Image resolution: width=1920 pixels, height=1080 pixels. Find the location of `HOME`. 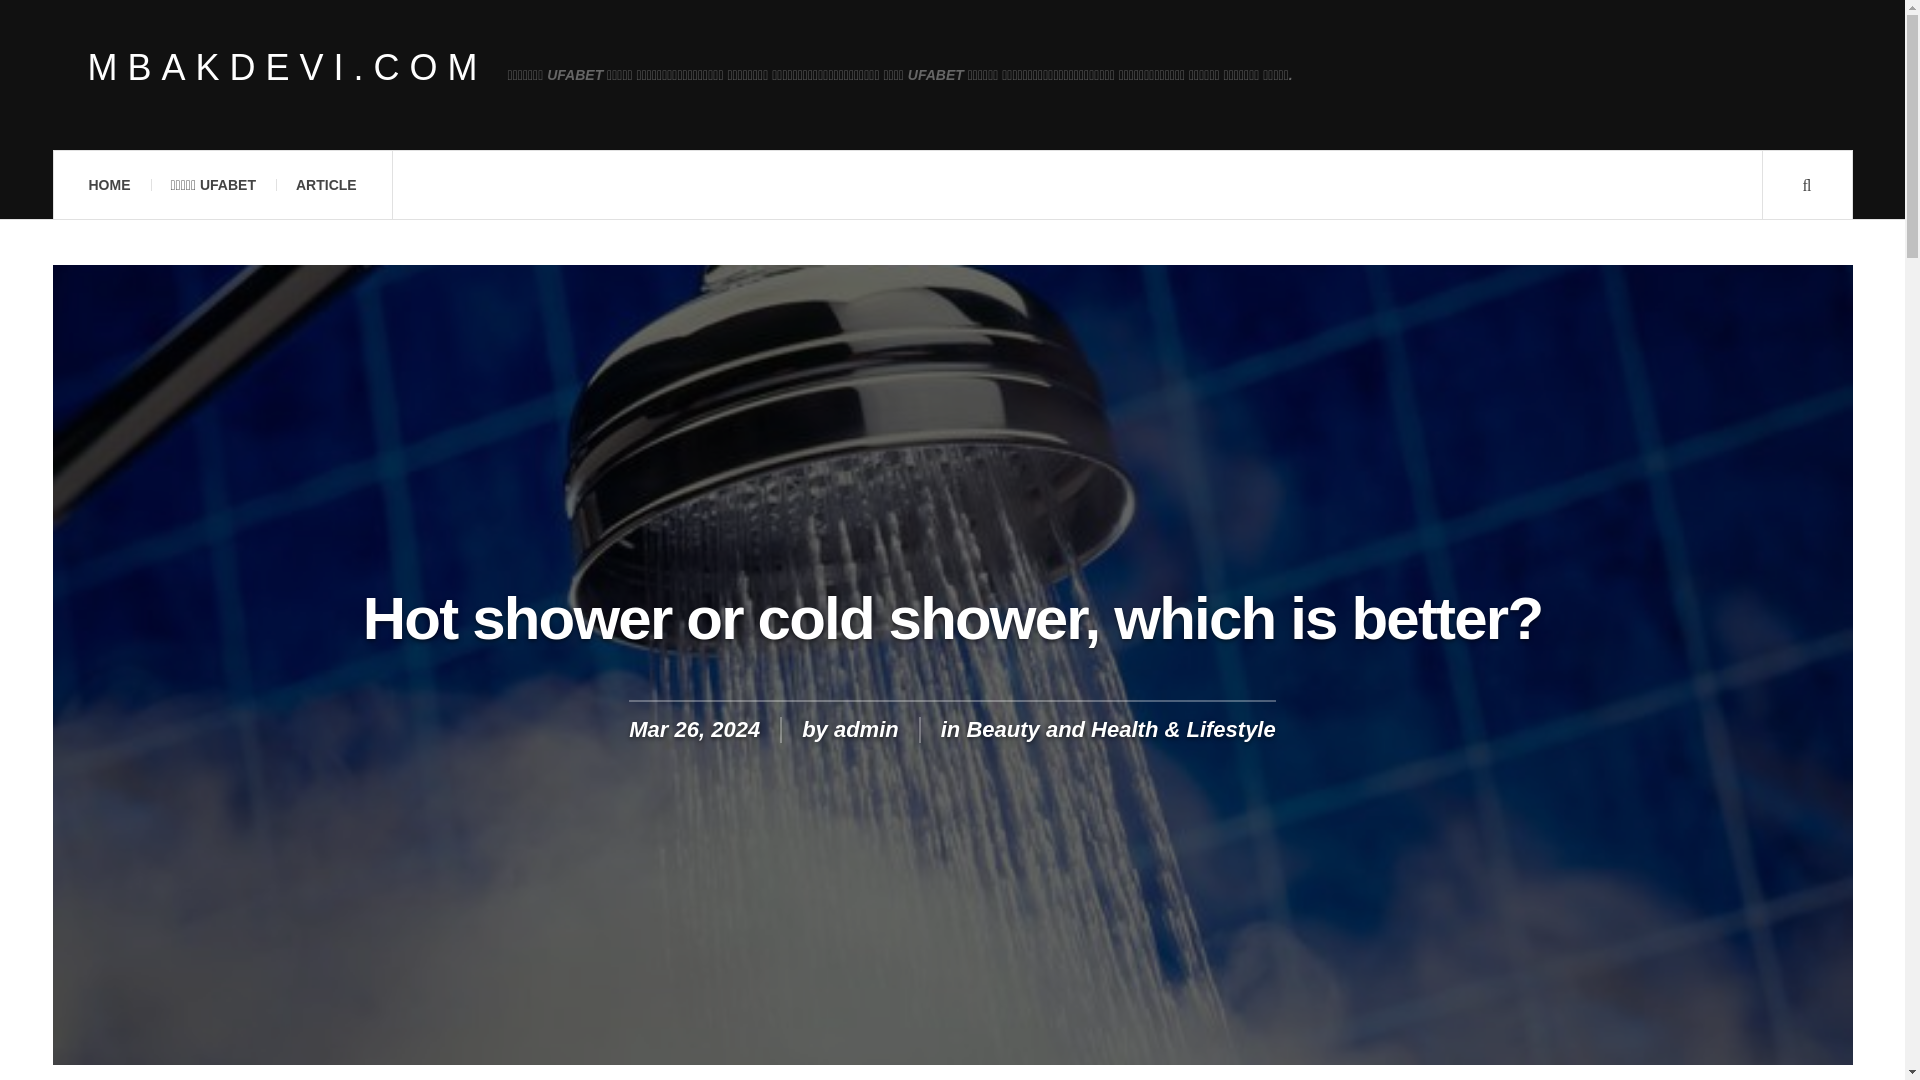

HOME is located at coordinates (108, 185).